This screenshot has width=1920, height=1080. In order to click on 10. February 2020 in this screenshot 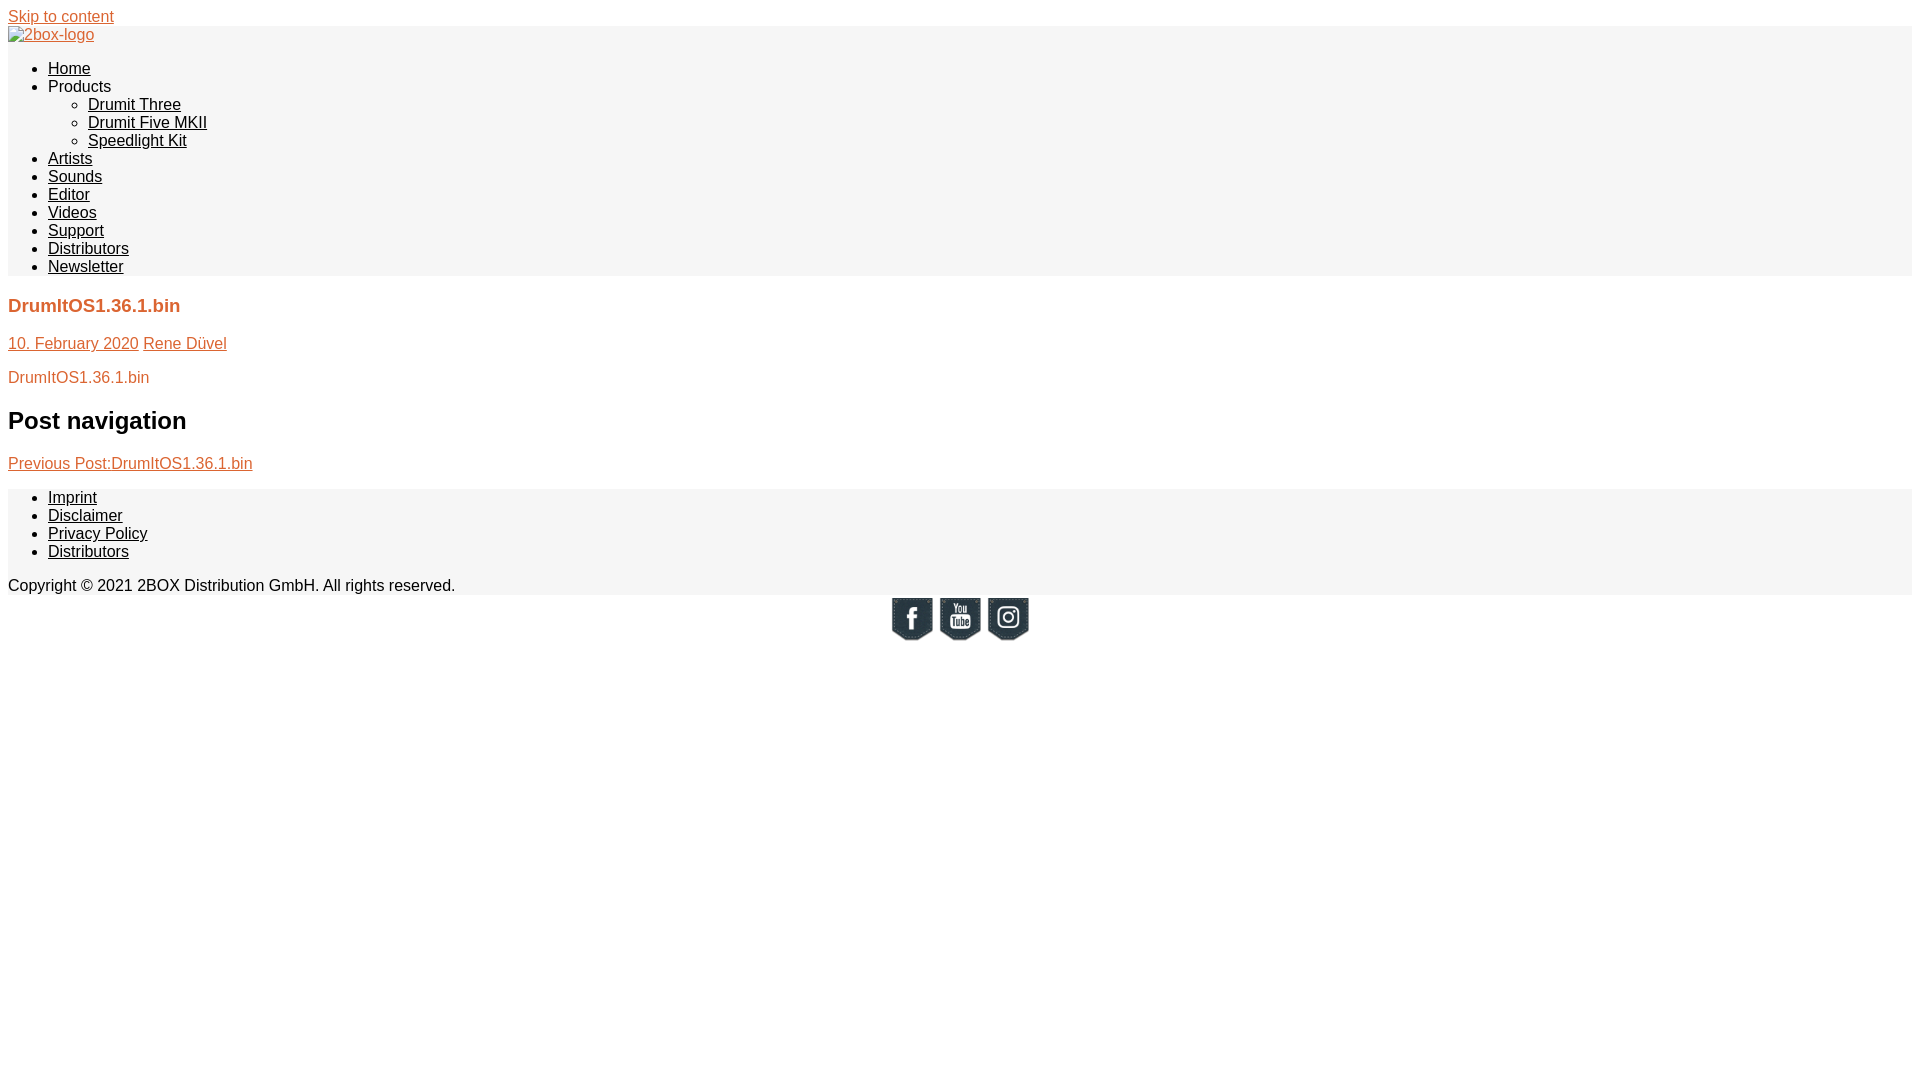, I will do `click(74, 344)`.